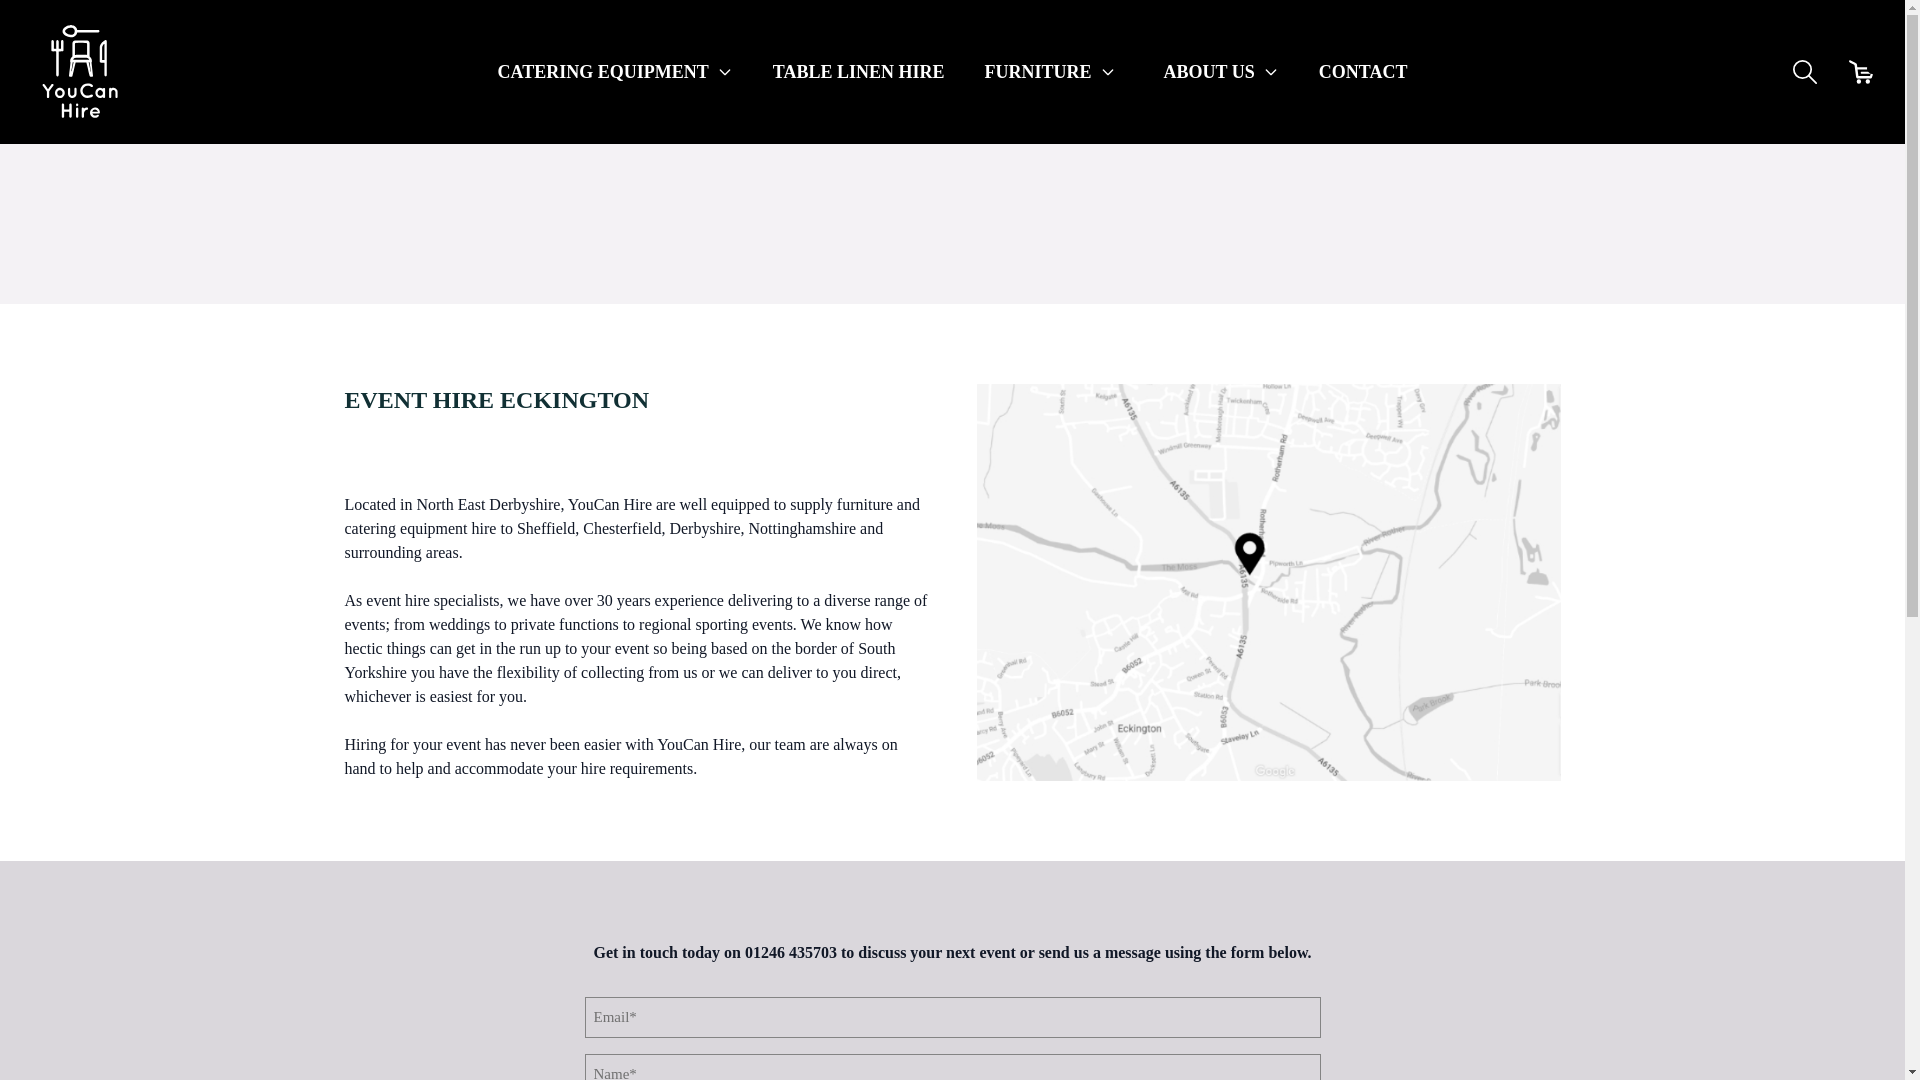 This screenshot has width=1920, height=1080. Describe the element at coordinates (1049, 72) in the screenshot. I see `FURNITURE` at that location.